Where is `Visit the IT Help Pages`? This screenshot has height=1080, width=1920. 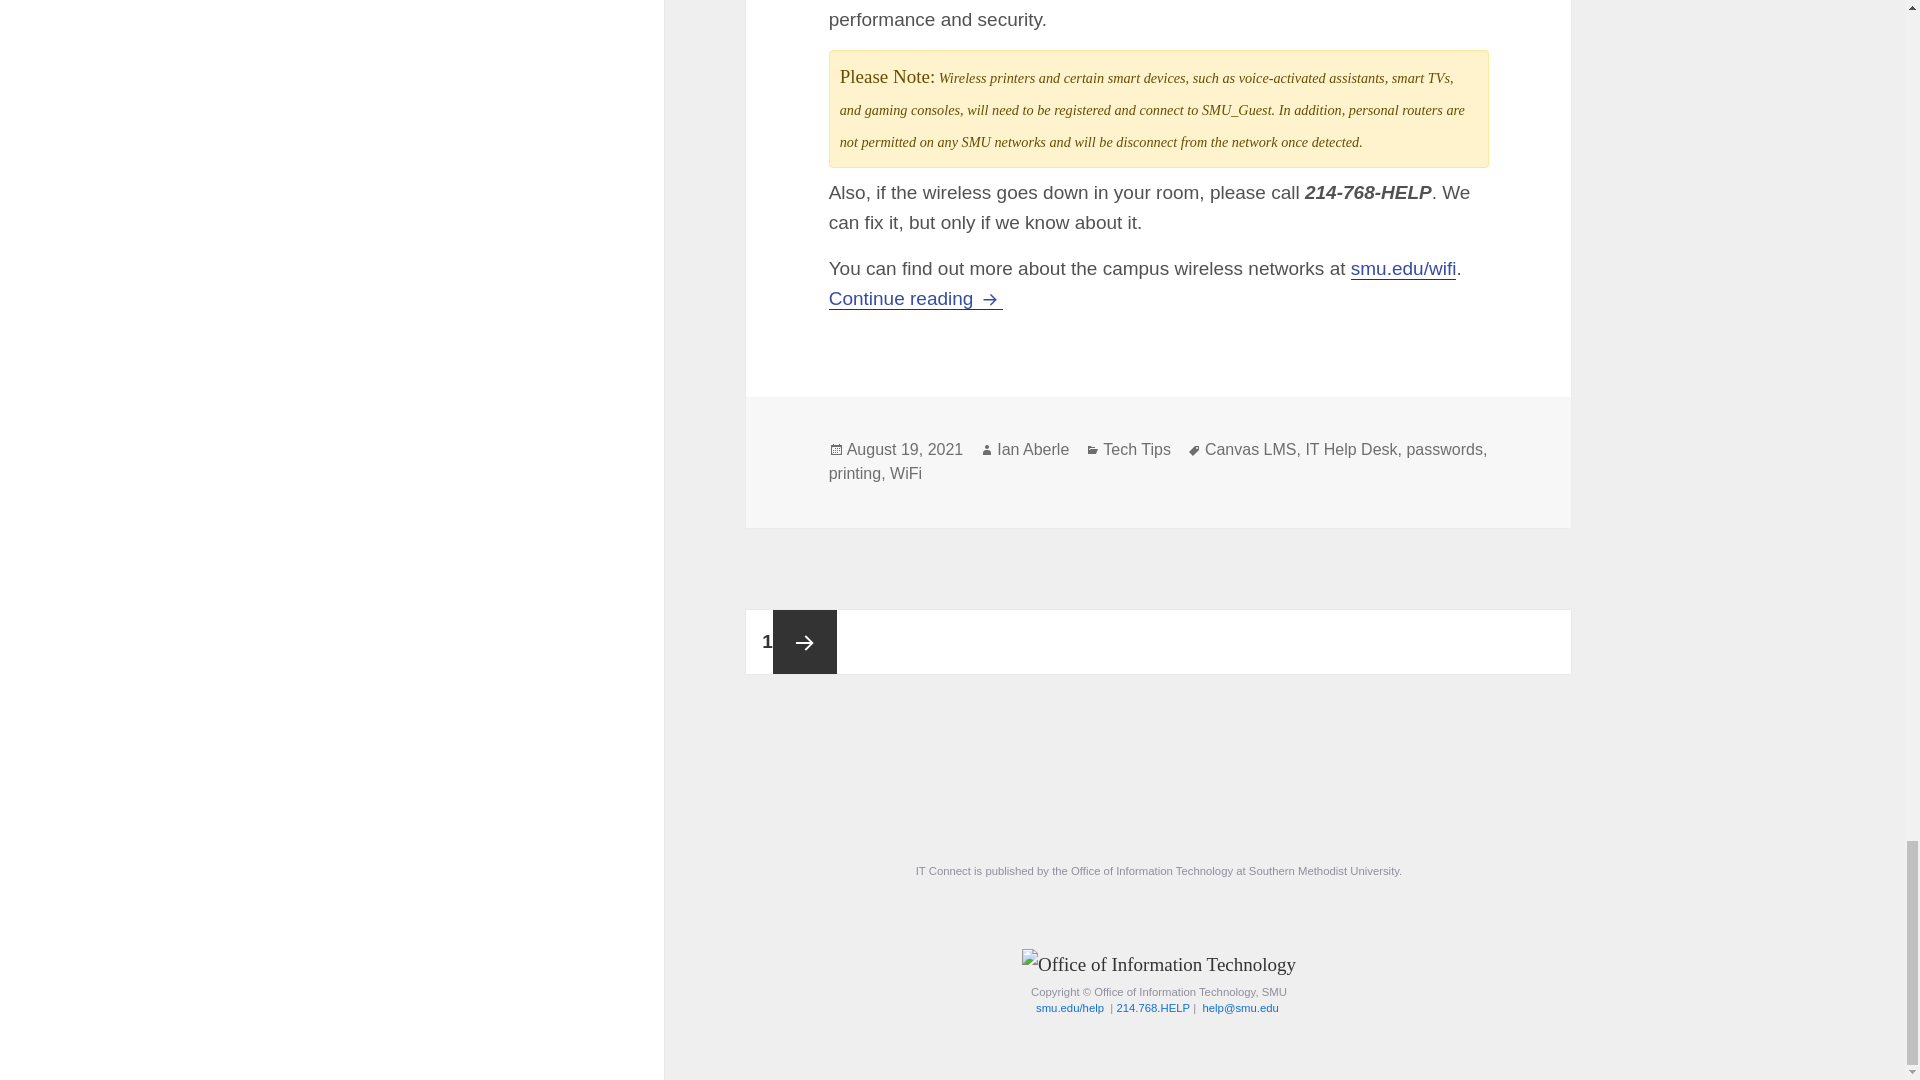
Visit the IT Help Pages is located at coordinates (1070, 1008).